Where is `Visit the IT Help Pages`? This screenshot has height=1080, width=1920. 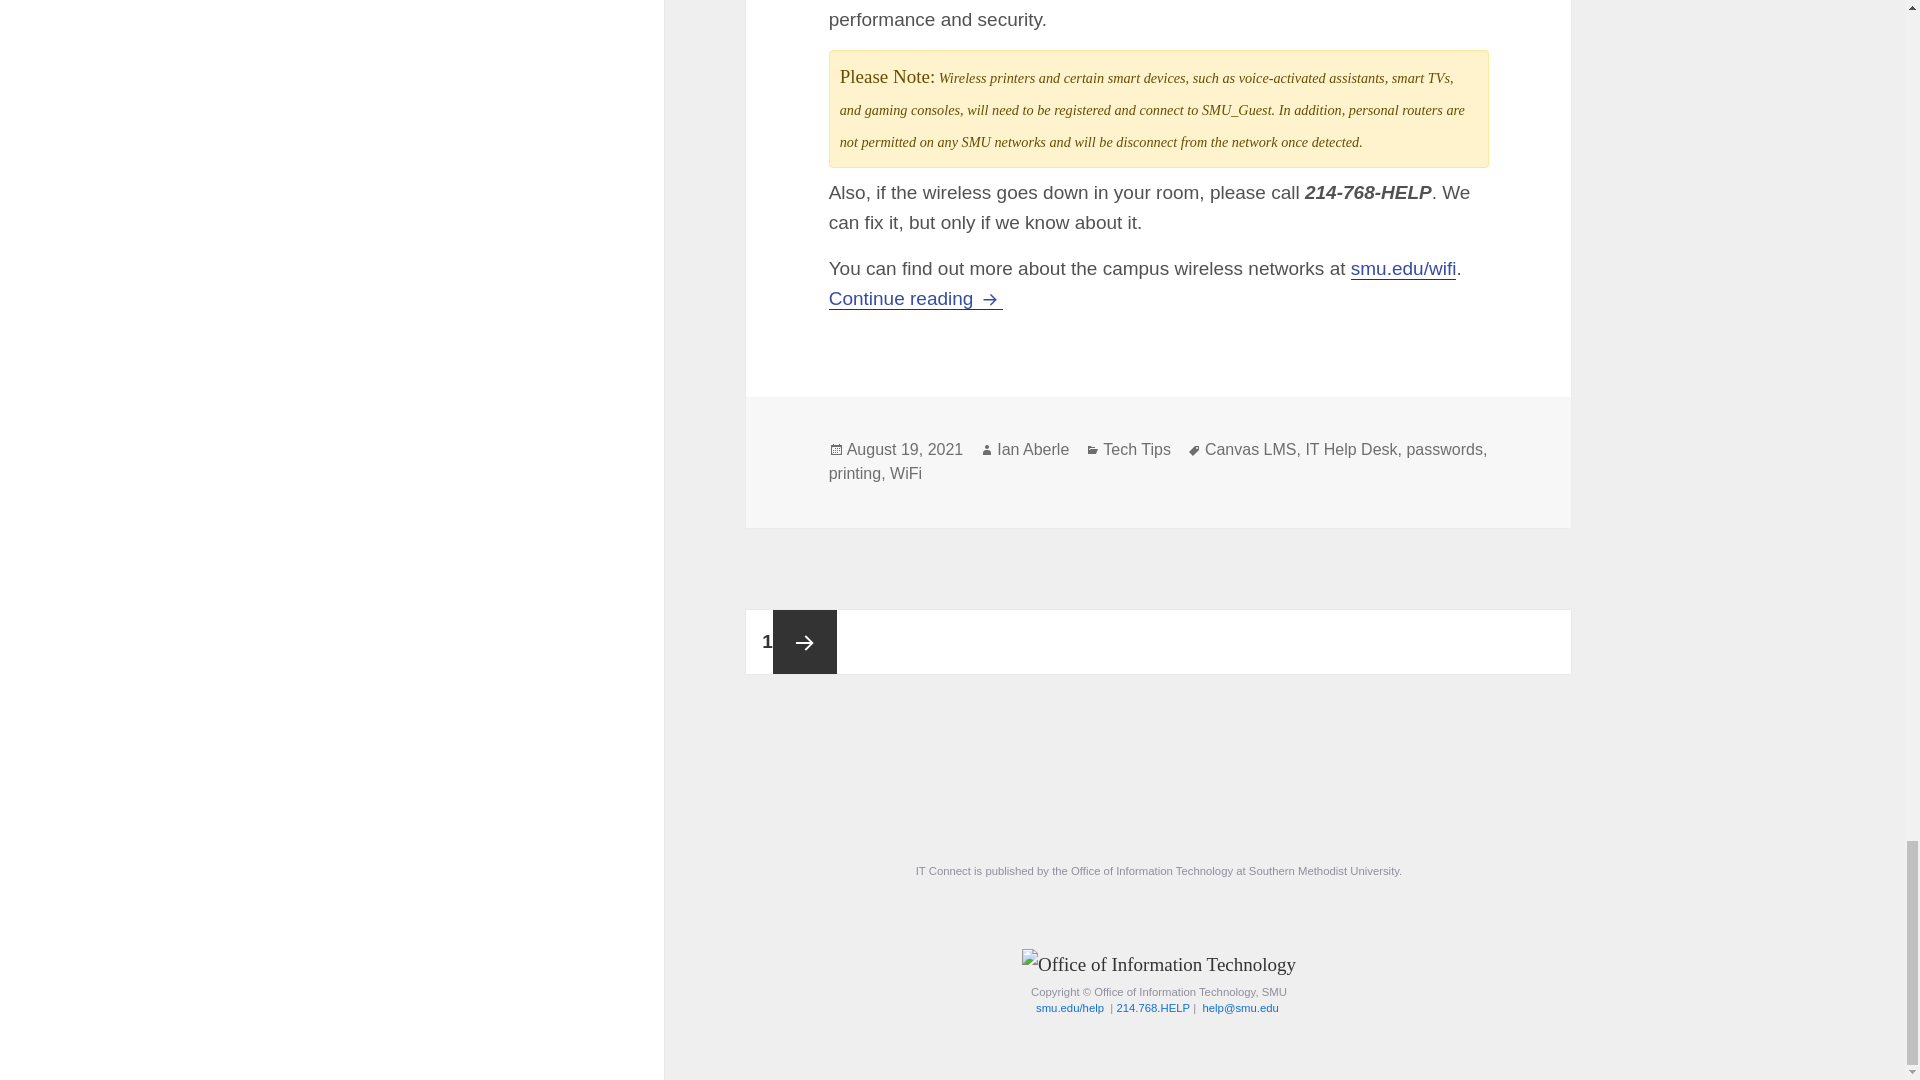
Visit the IT Help Pages is located at coordinates (1070, 1008).